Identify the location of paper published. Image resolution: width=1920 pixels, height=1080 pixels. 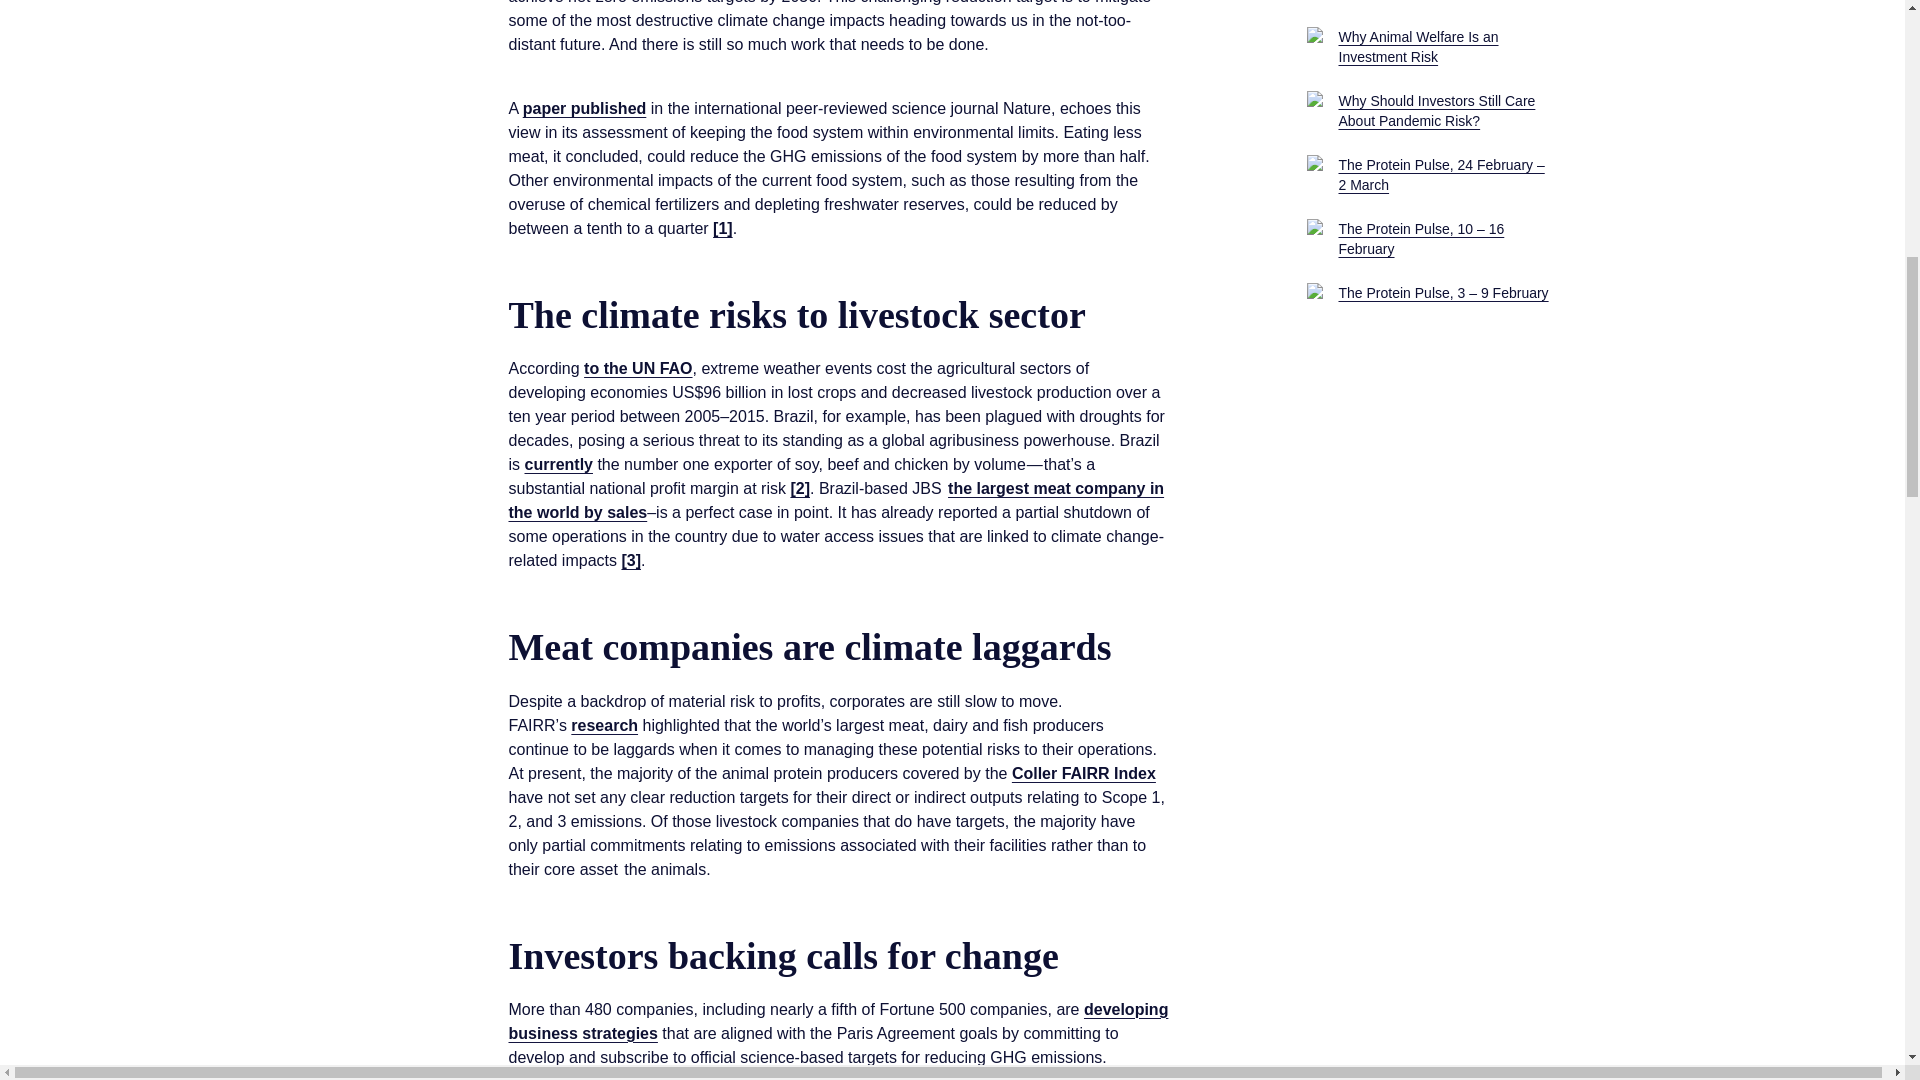
(584, 108).